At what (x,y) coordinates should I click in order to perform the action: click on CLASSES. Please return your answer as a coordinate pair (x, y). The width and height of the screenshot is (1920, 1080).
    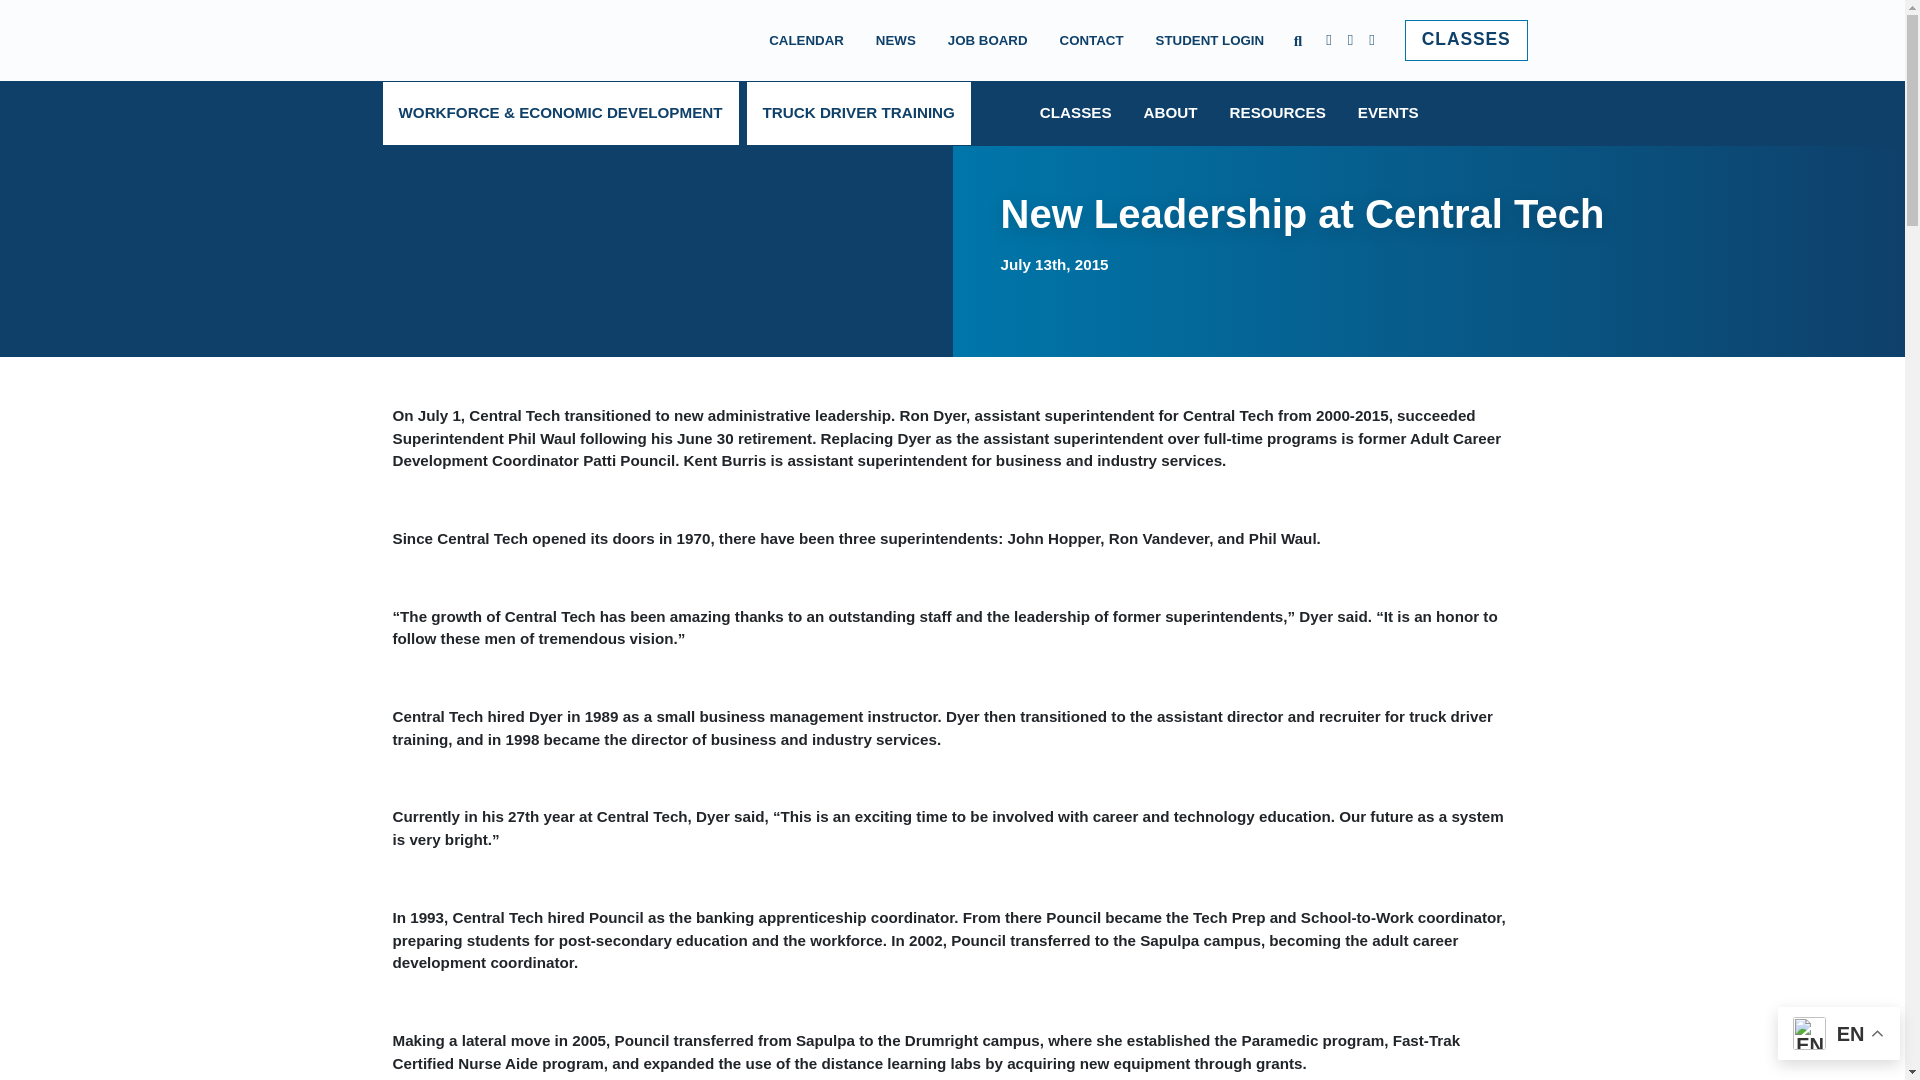
    Looking at the image, I should click on (1466, 40).